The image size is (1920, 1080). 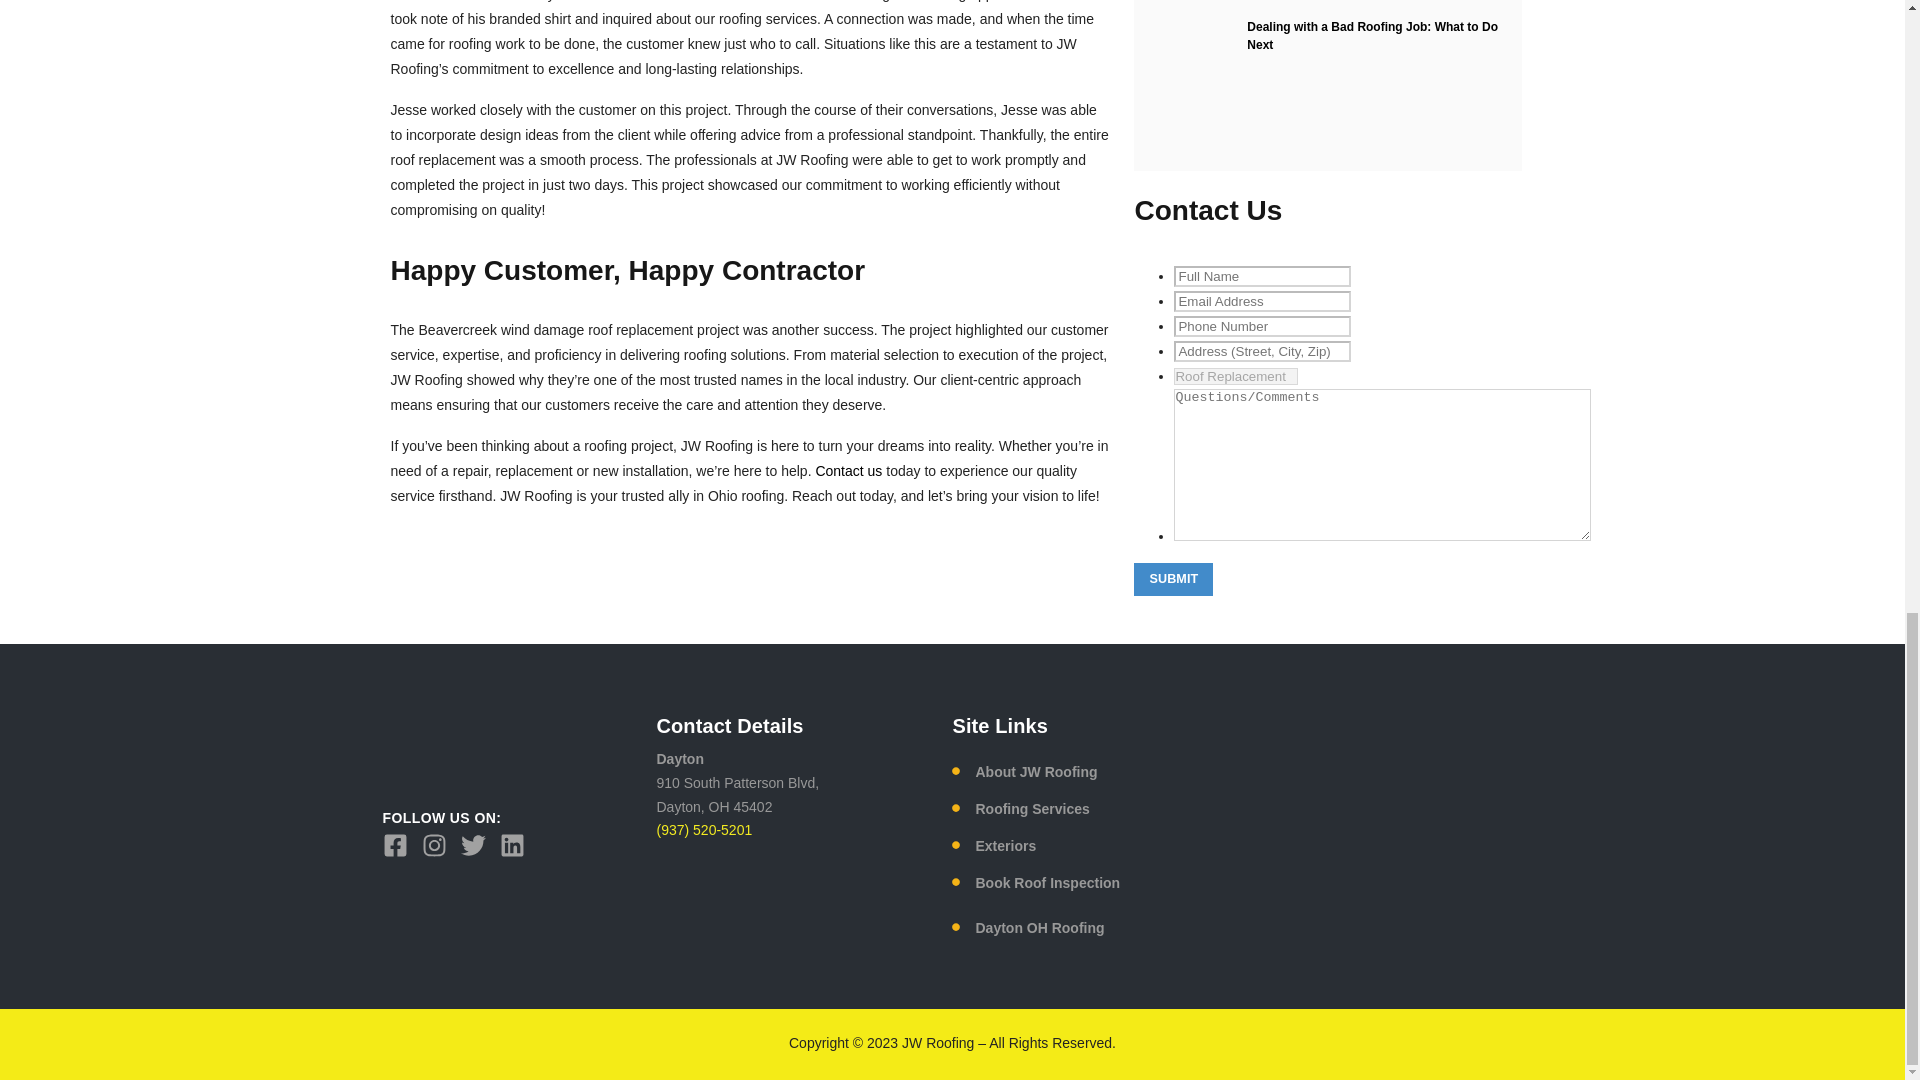 What do you see at coordinates (1174, 579) in the screenshot?
I see `Submit` at bounding box center [1174, 579].